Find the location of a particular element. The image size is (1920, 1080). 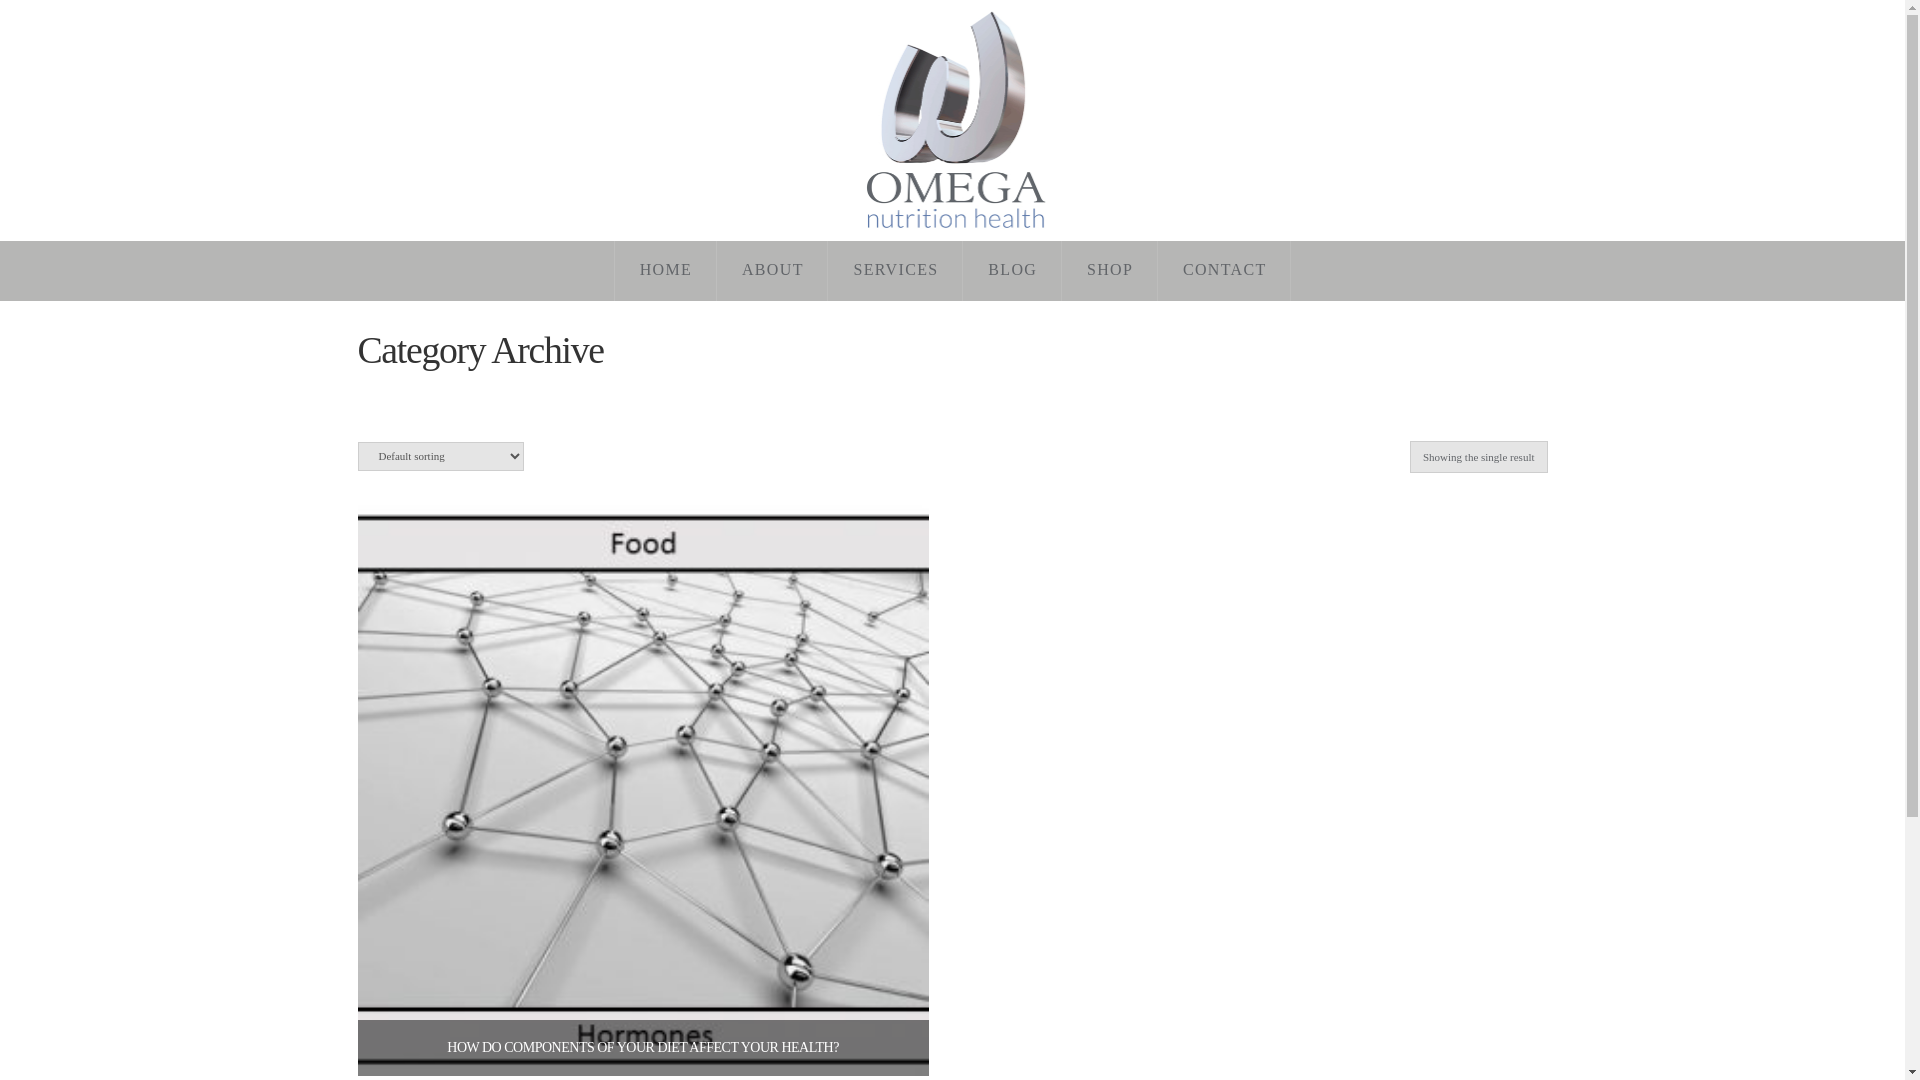

SHOP is located at coordinates (1110, 270).